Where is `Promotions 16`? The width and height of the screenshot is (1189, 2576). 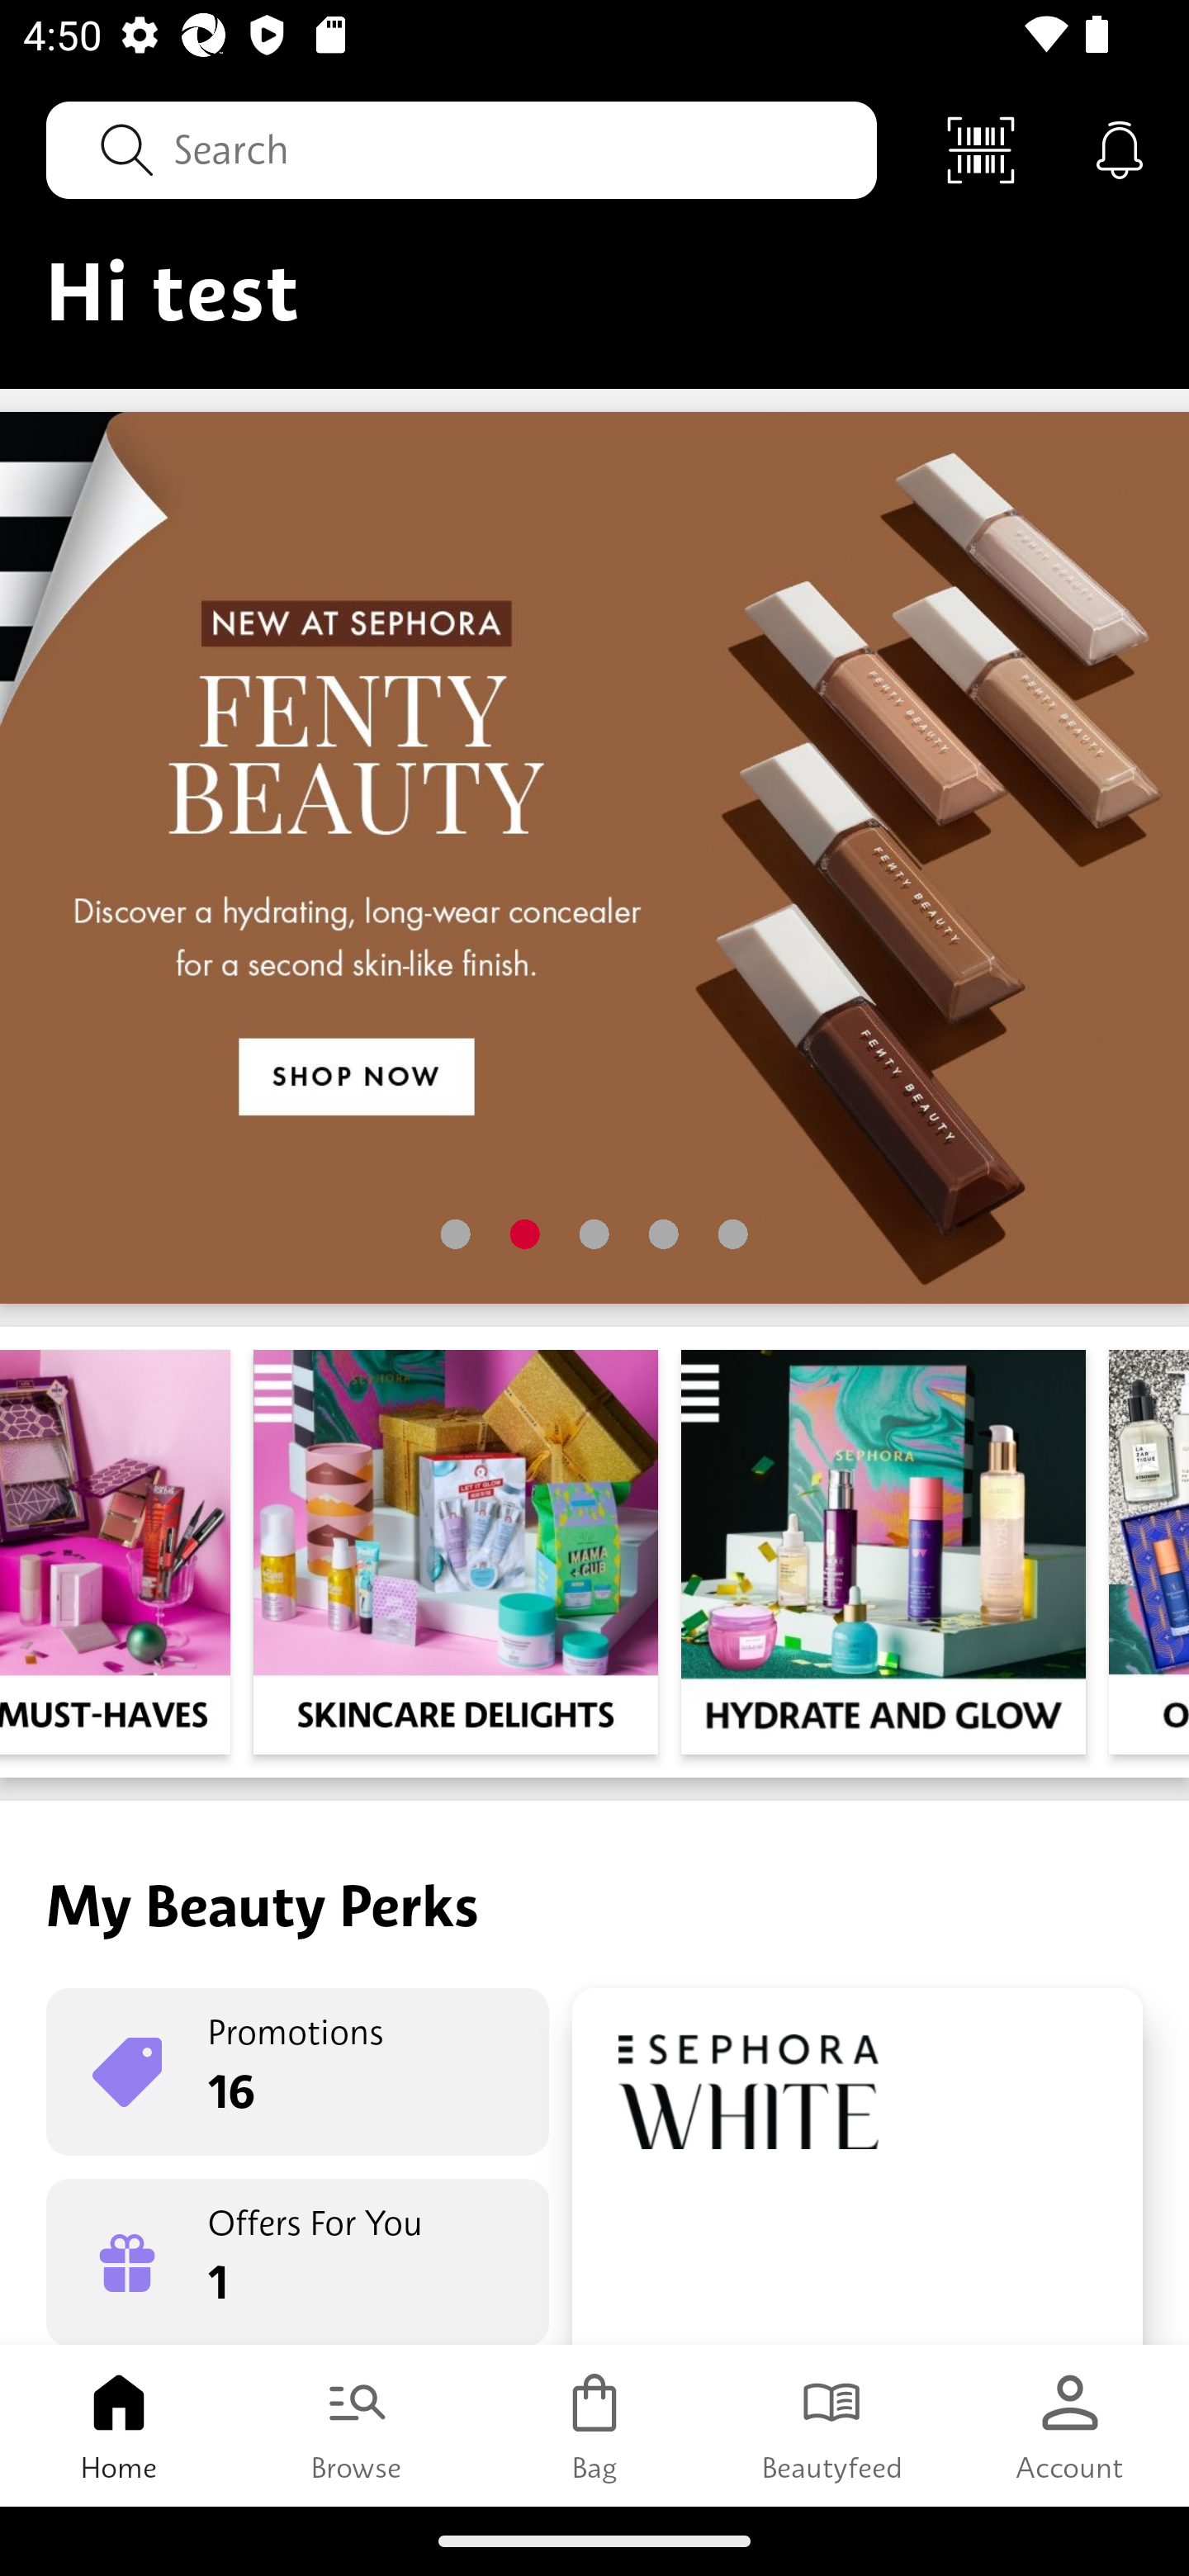
Promotions 16 is located at coordinates (297, 2072).